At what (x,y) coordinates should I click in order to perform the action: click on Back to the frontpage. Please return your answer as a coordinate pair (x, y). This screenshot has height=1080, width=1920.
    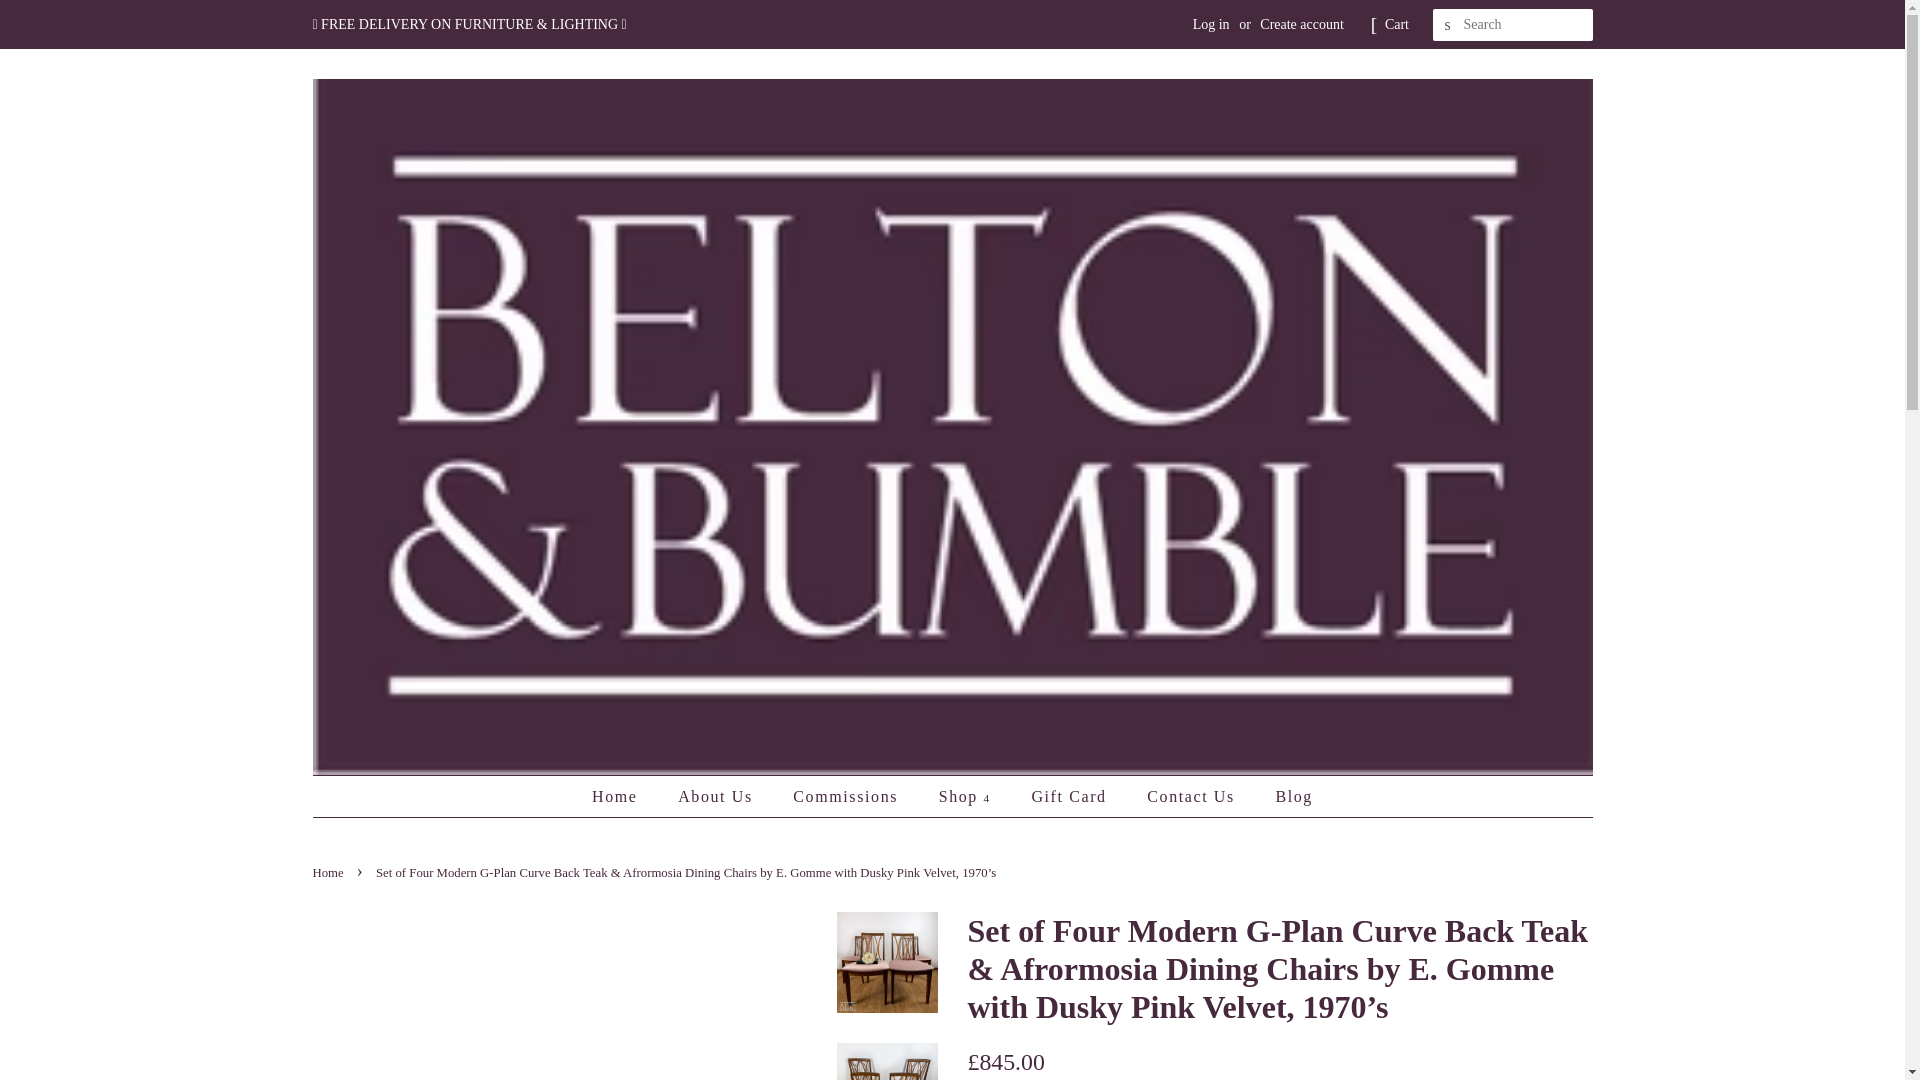
    Looking at the image, I should click on (329, 873).